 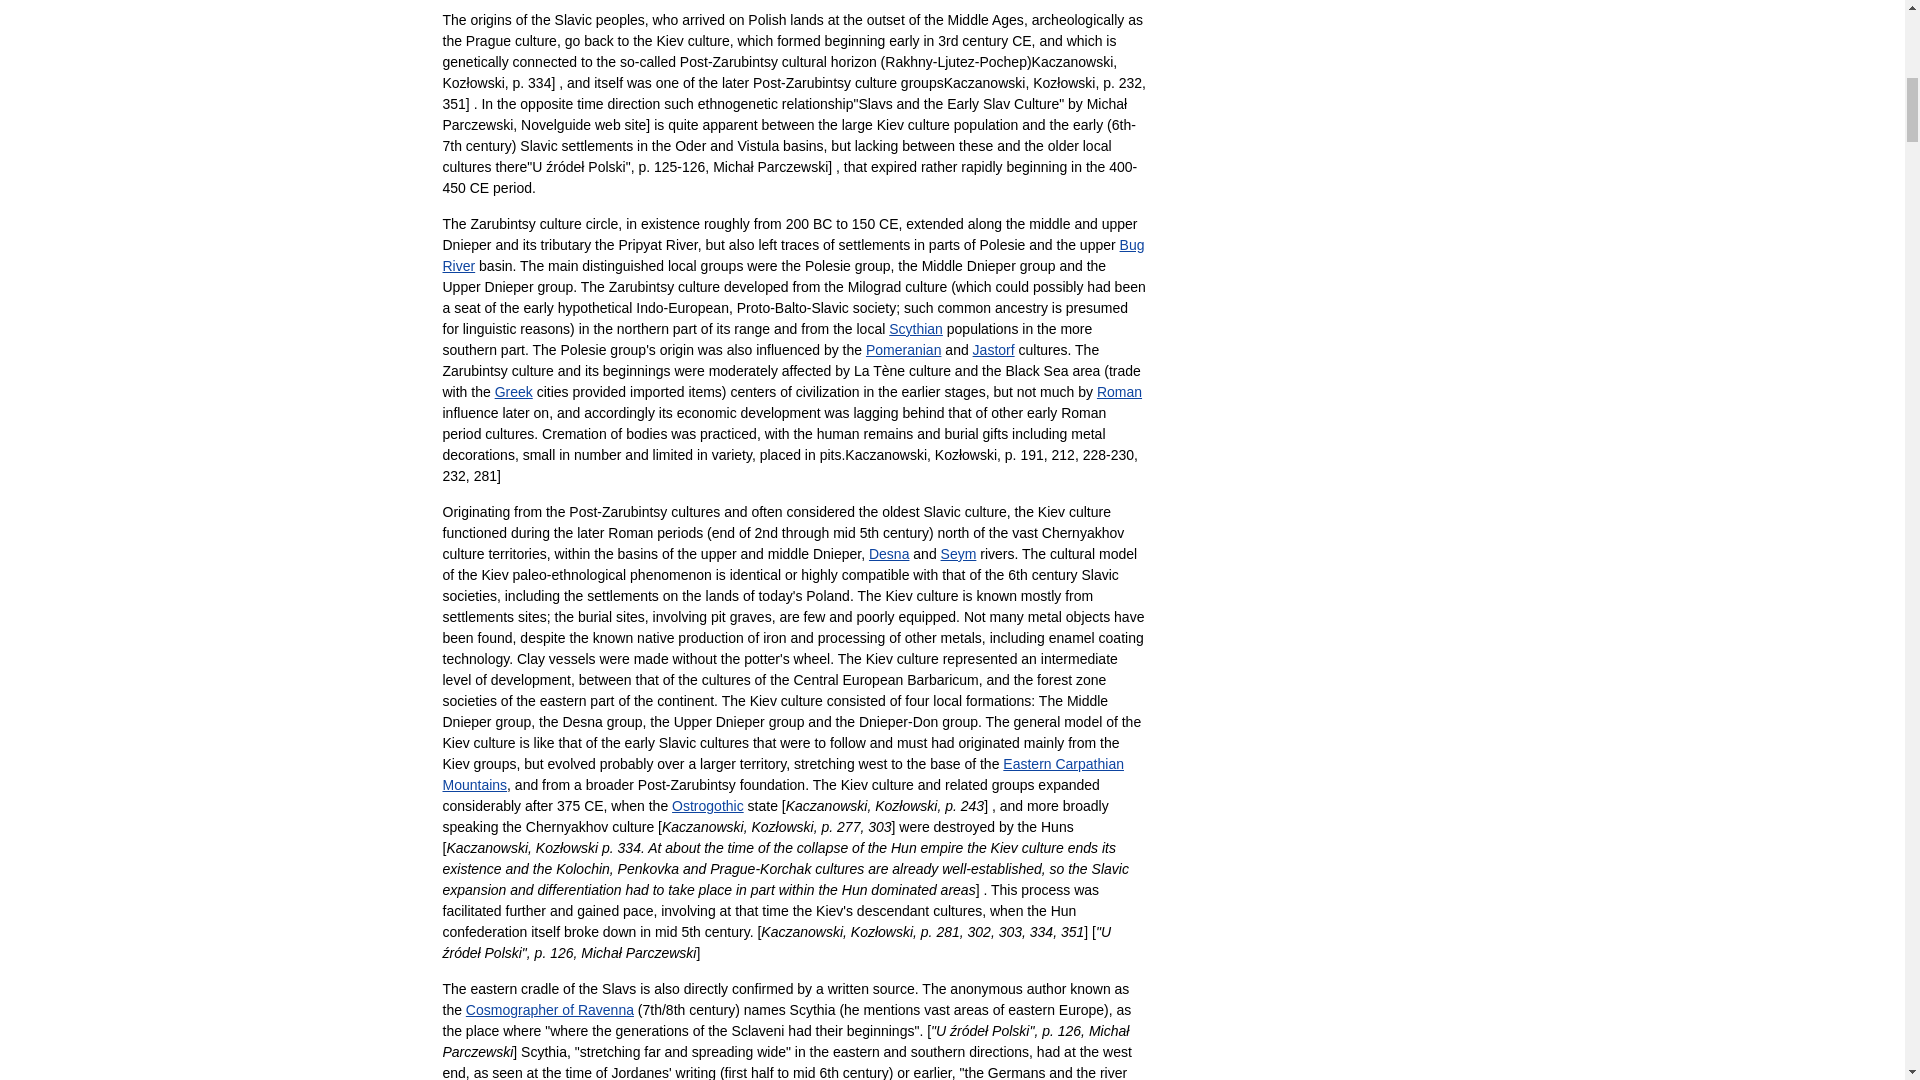 What do you see at coordinates (1119, 392) in the screenshot?
I see `Roman` at bounding box center [1119, 392].